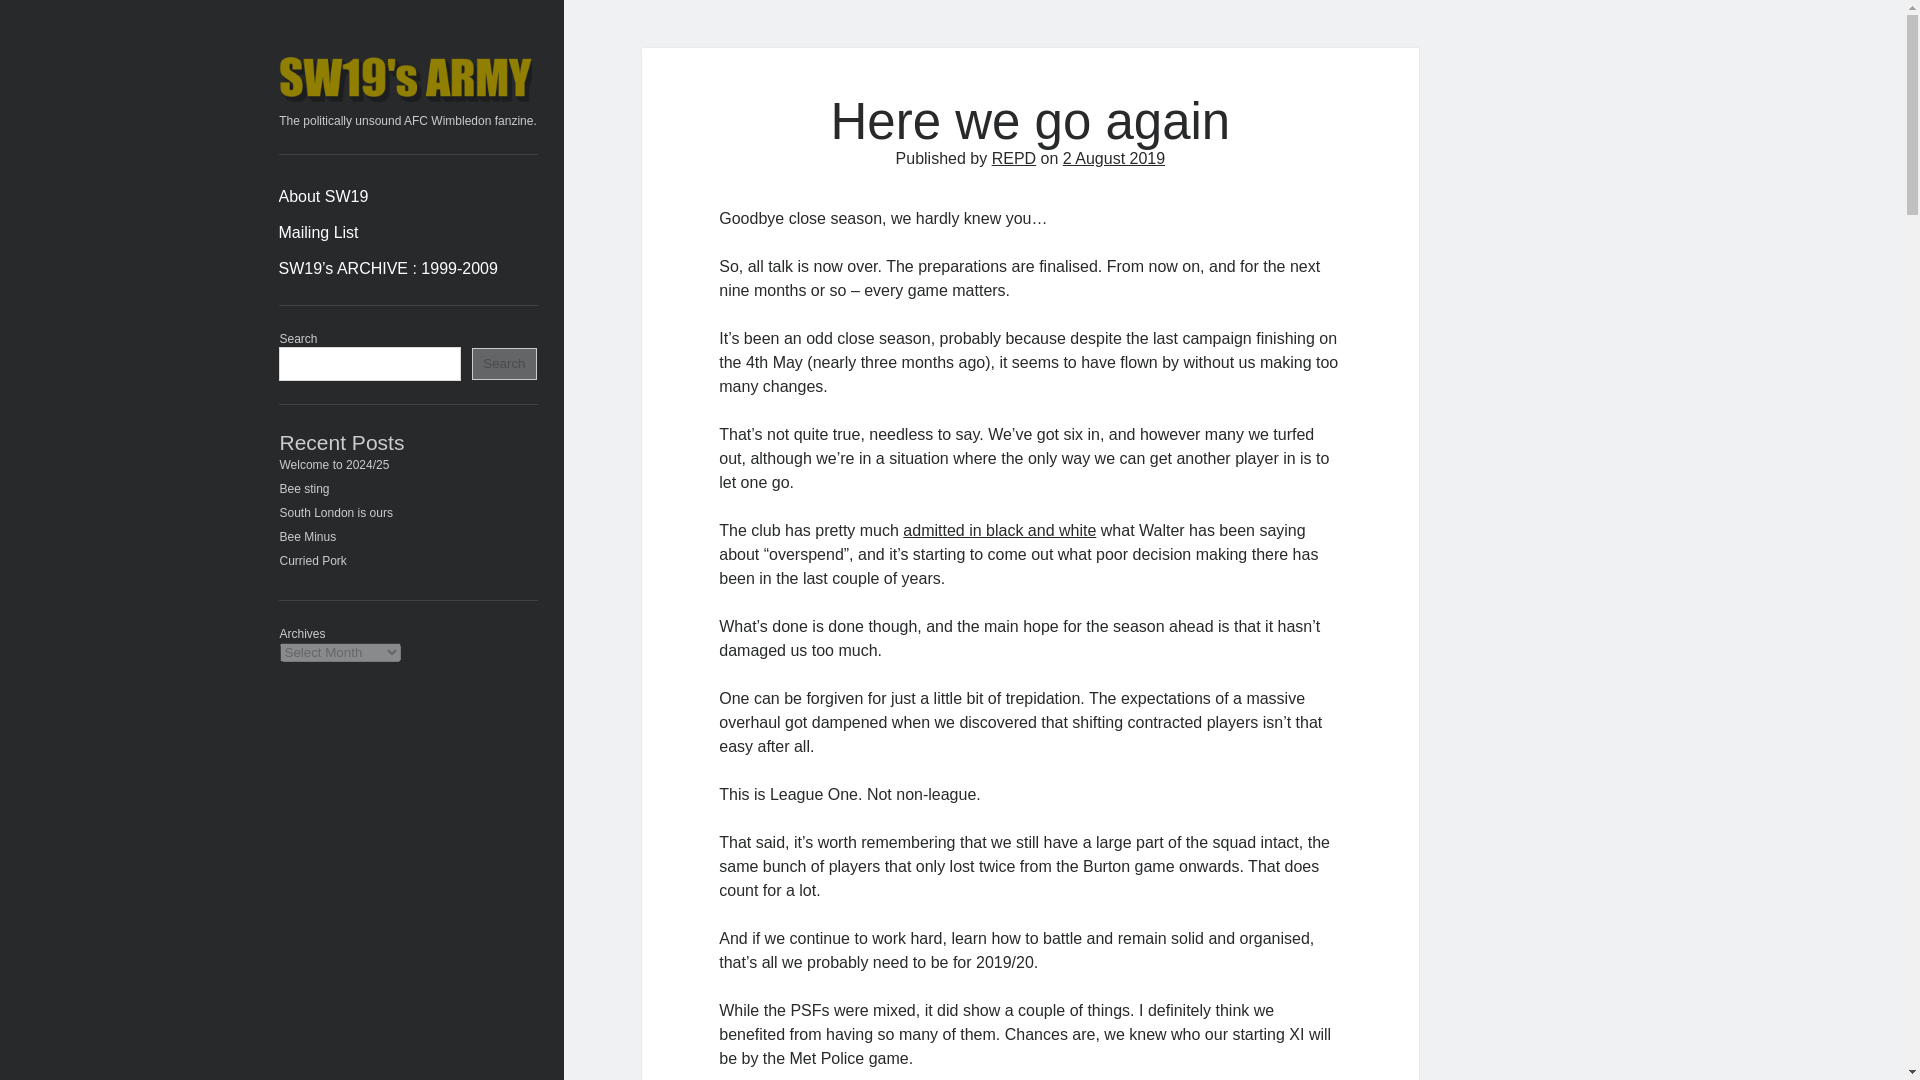 The width and height of the screenshot is (1920, 1080). Describe the element at coordinates (408, 98) in the screenshot. I see `SW19's ARMY` at that location.